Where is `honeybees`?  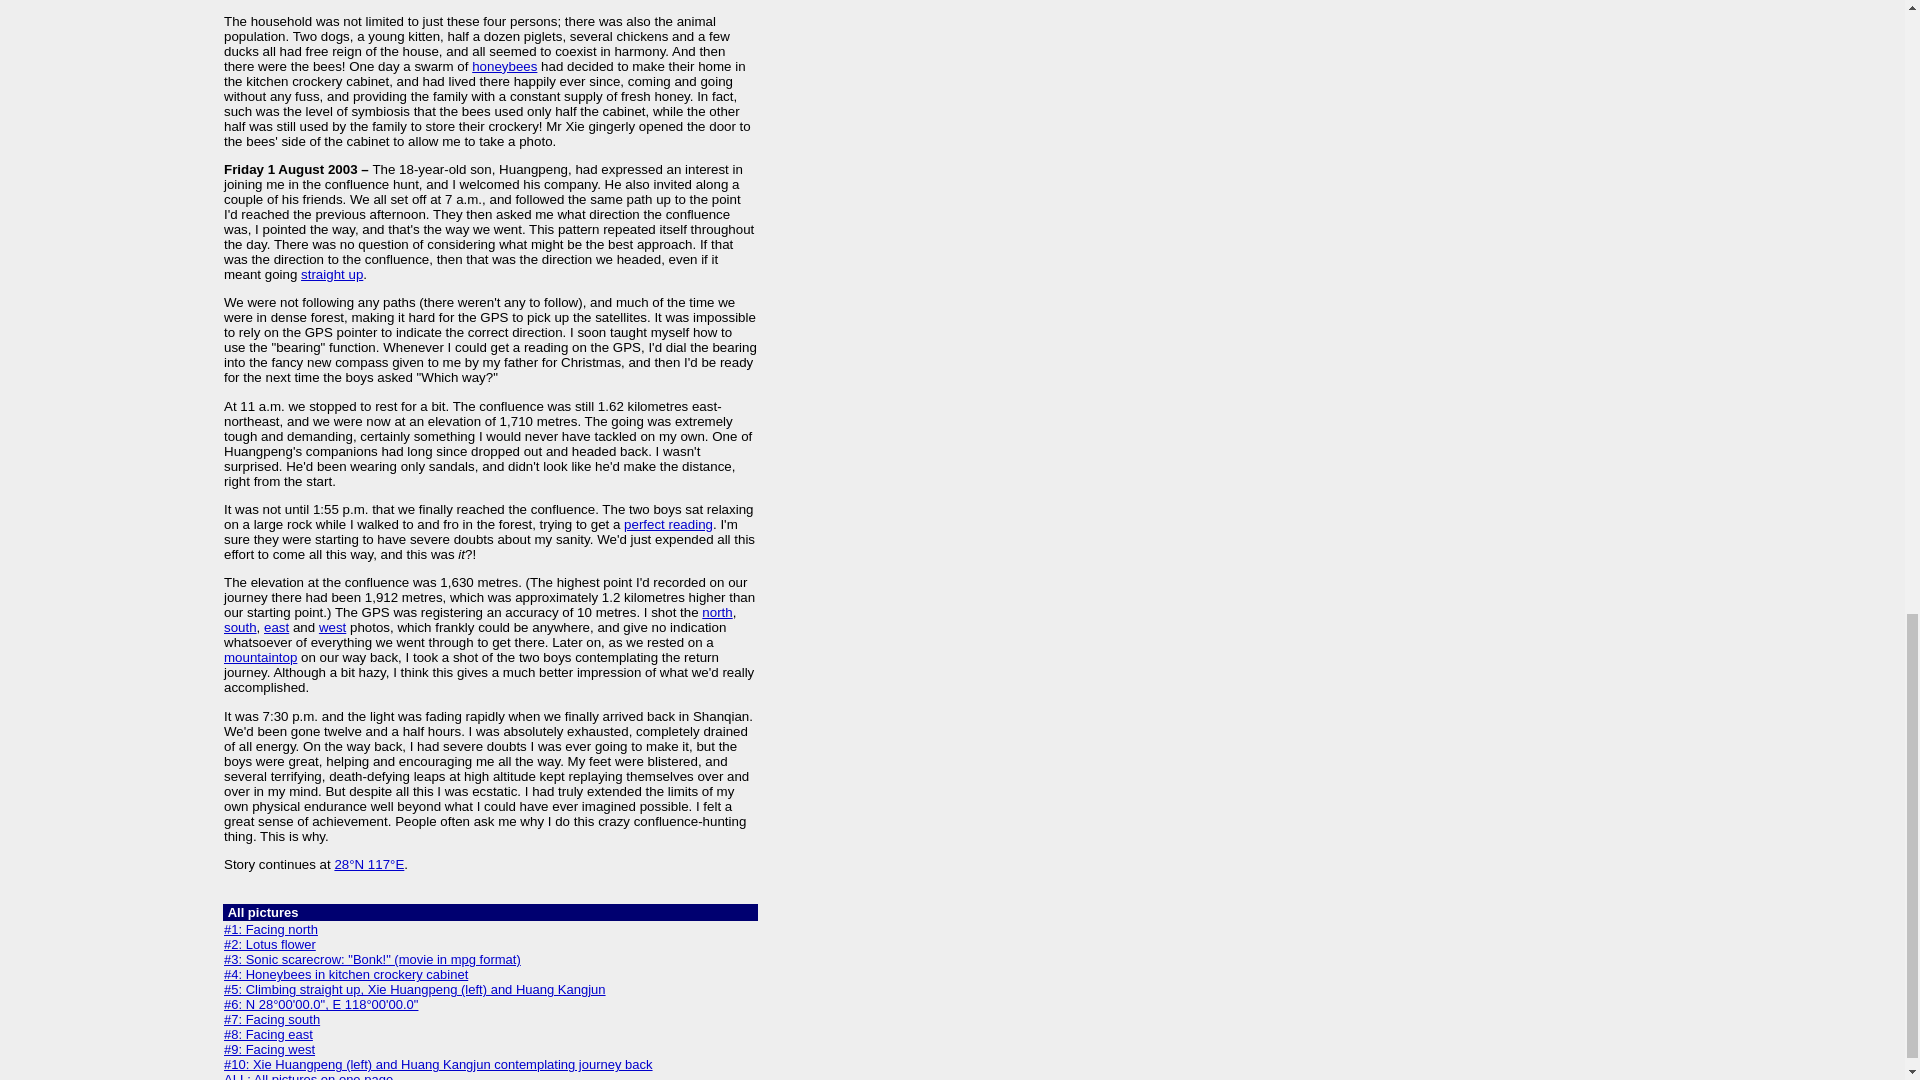 honeybees is located at coordinates (504, 66).